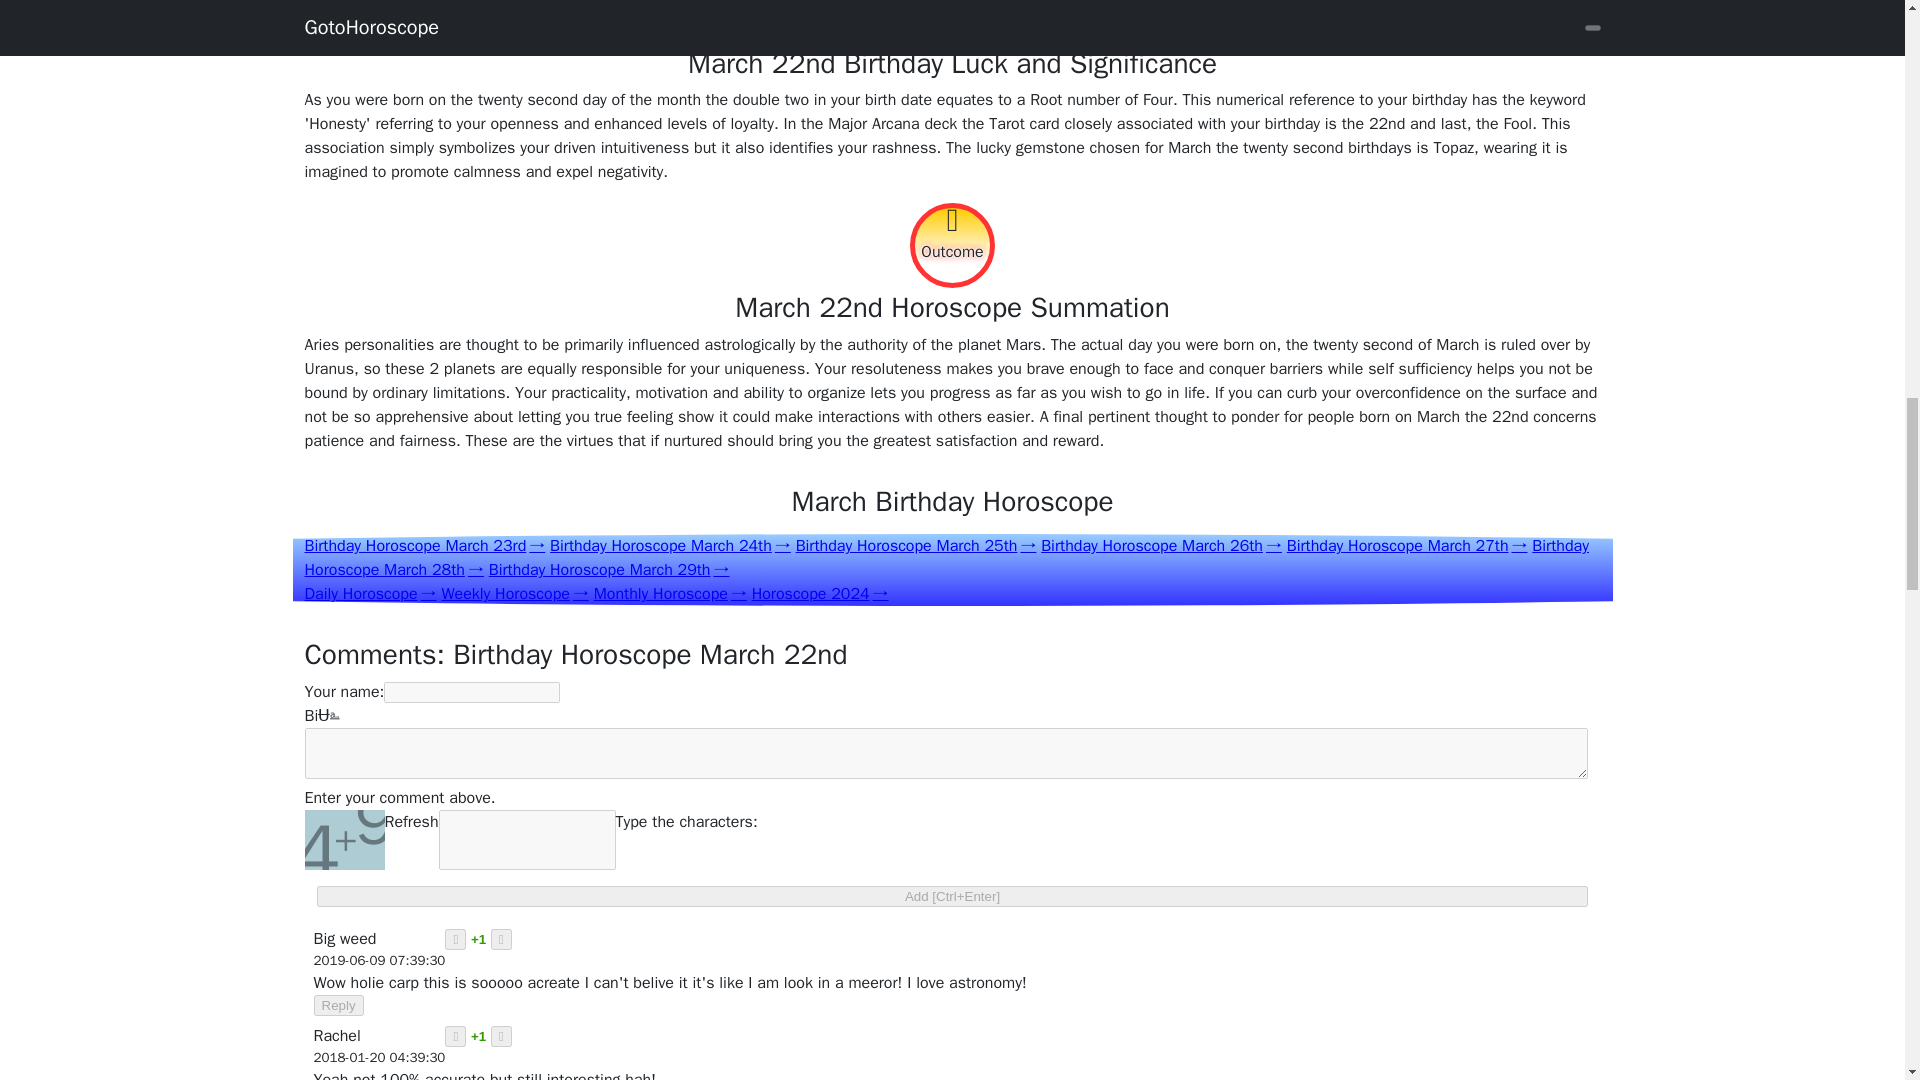 Image resolution: width=1920 pixels, height=1080 pixels. I want to click on Birthday Horoscope March 24th, so click(670, 546).